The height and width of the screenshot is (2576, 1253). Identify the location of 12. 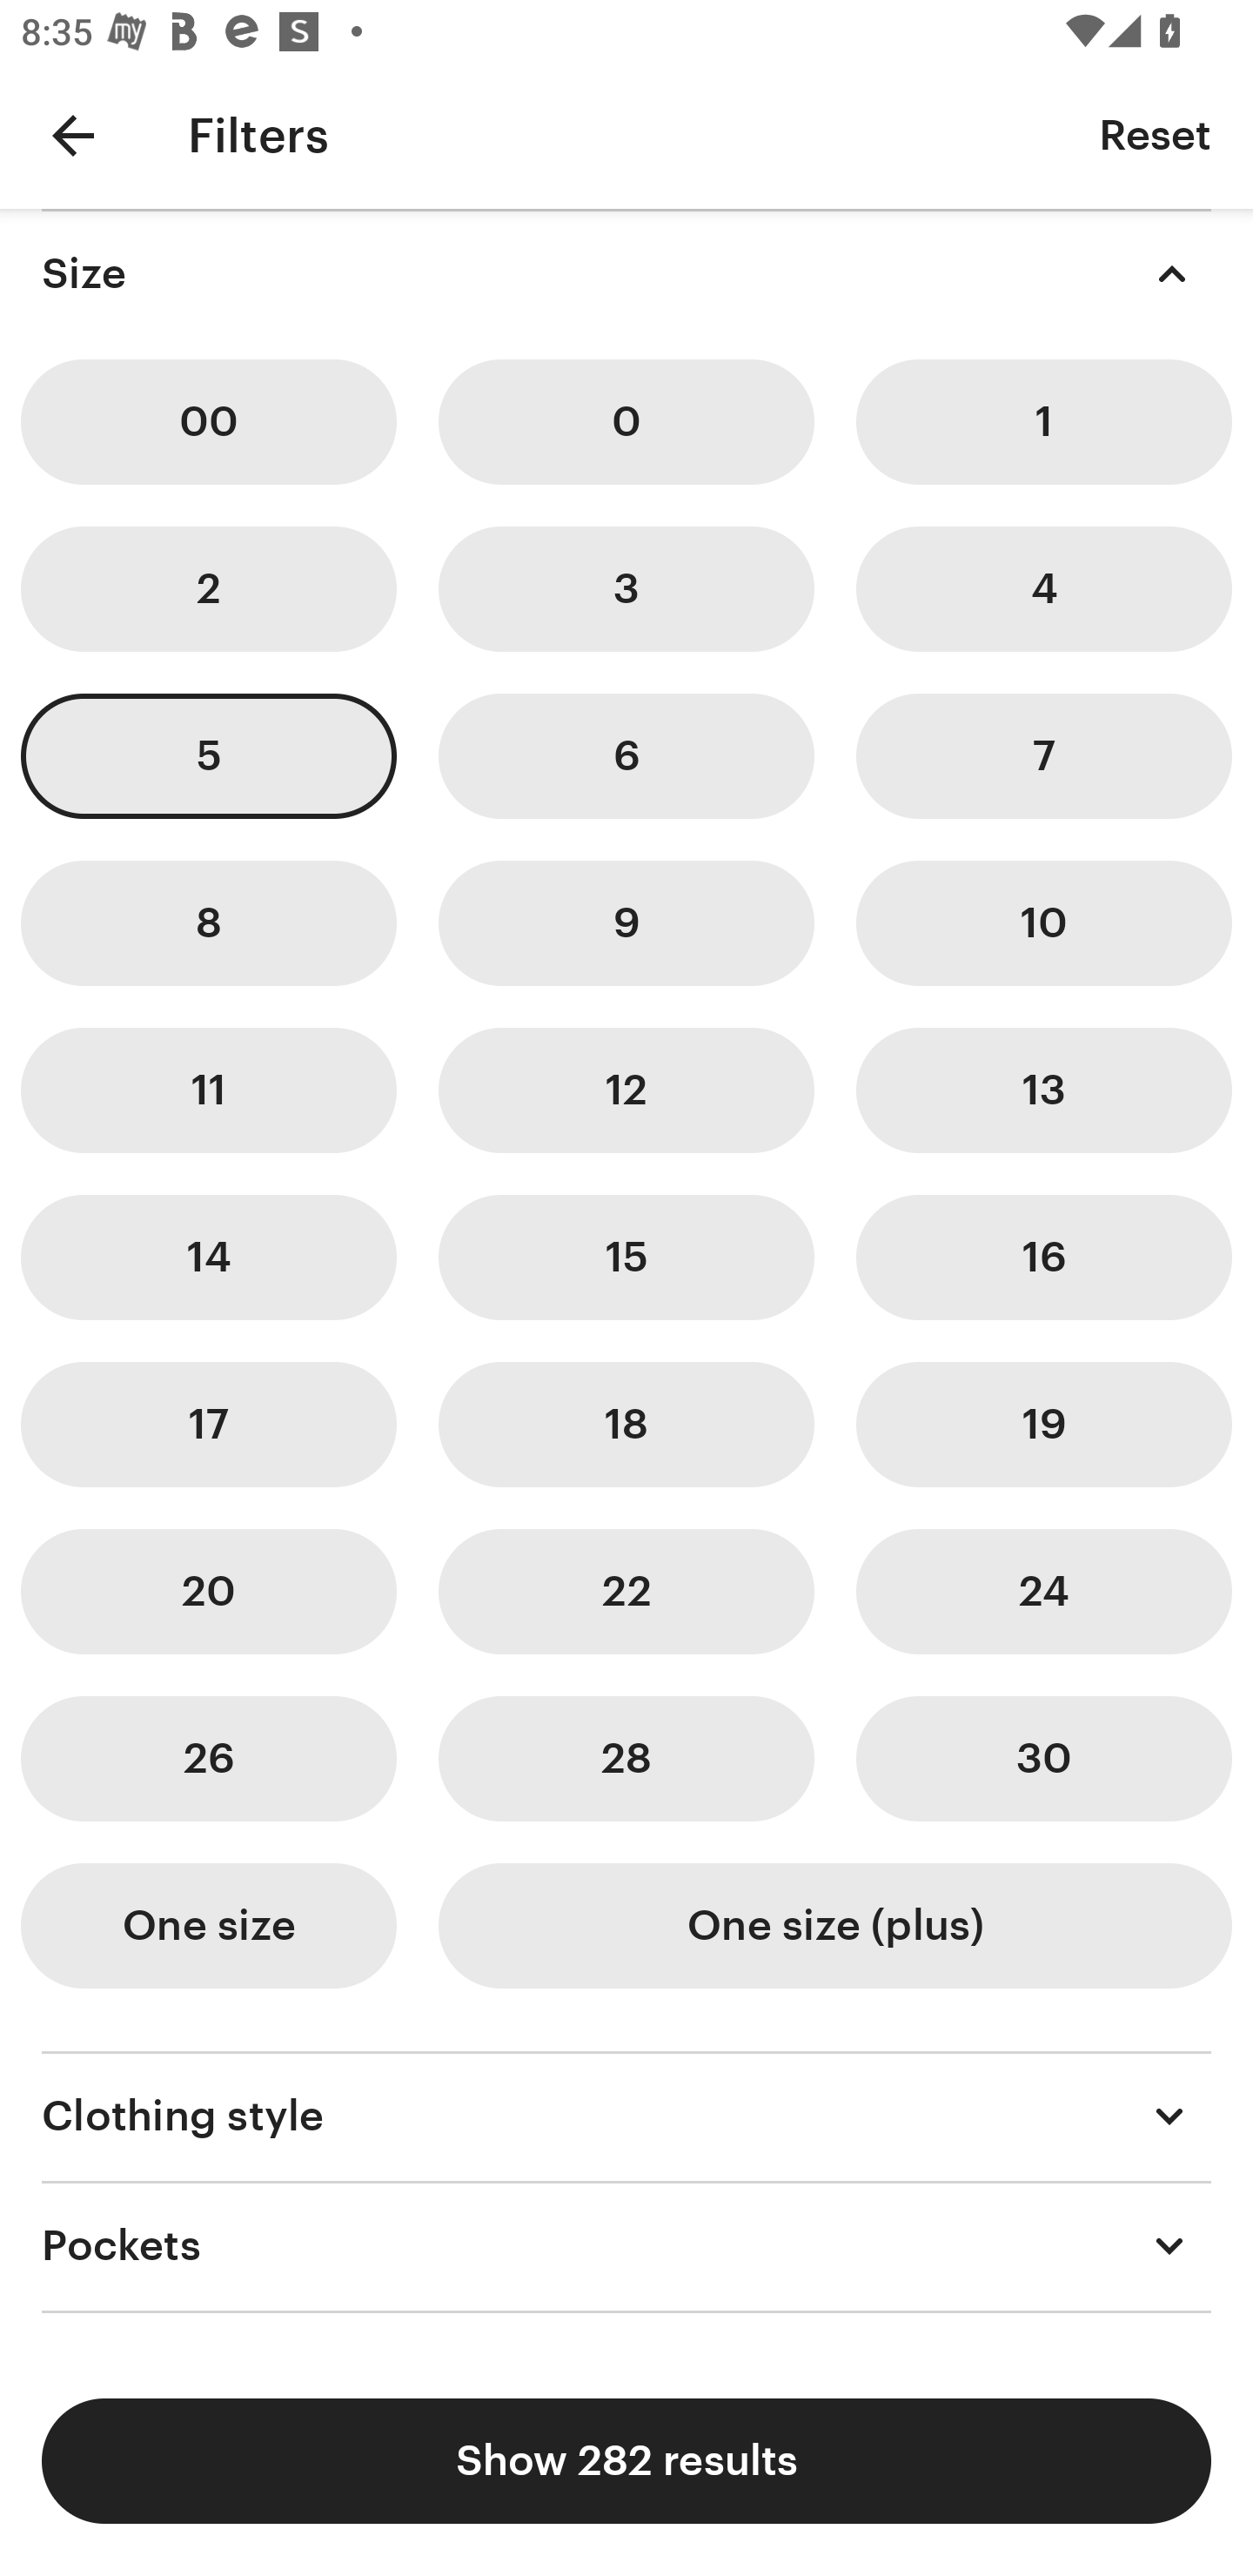
(626, 1091).